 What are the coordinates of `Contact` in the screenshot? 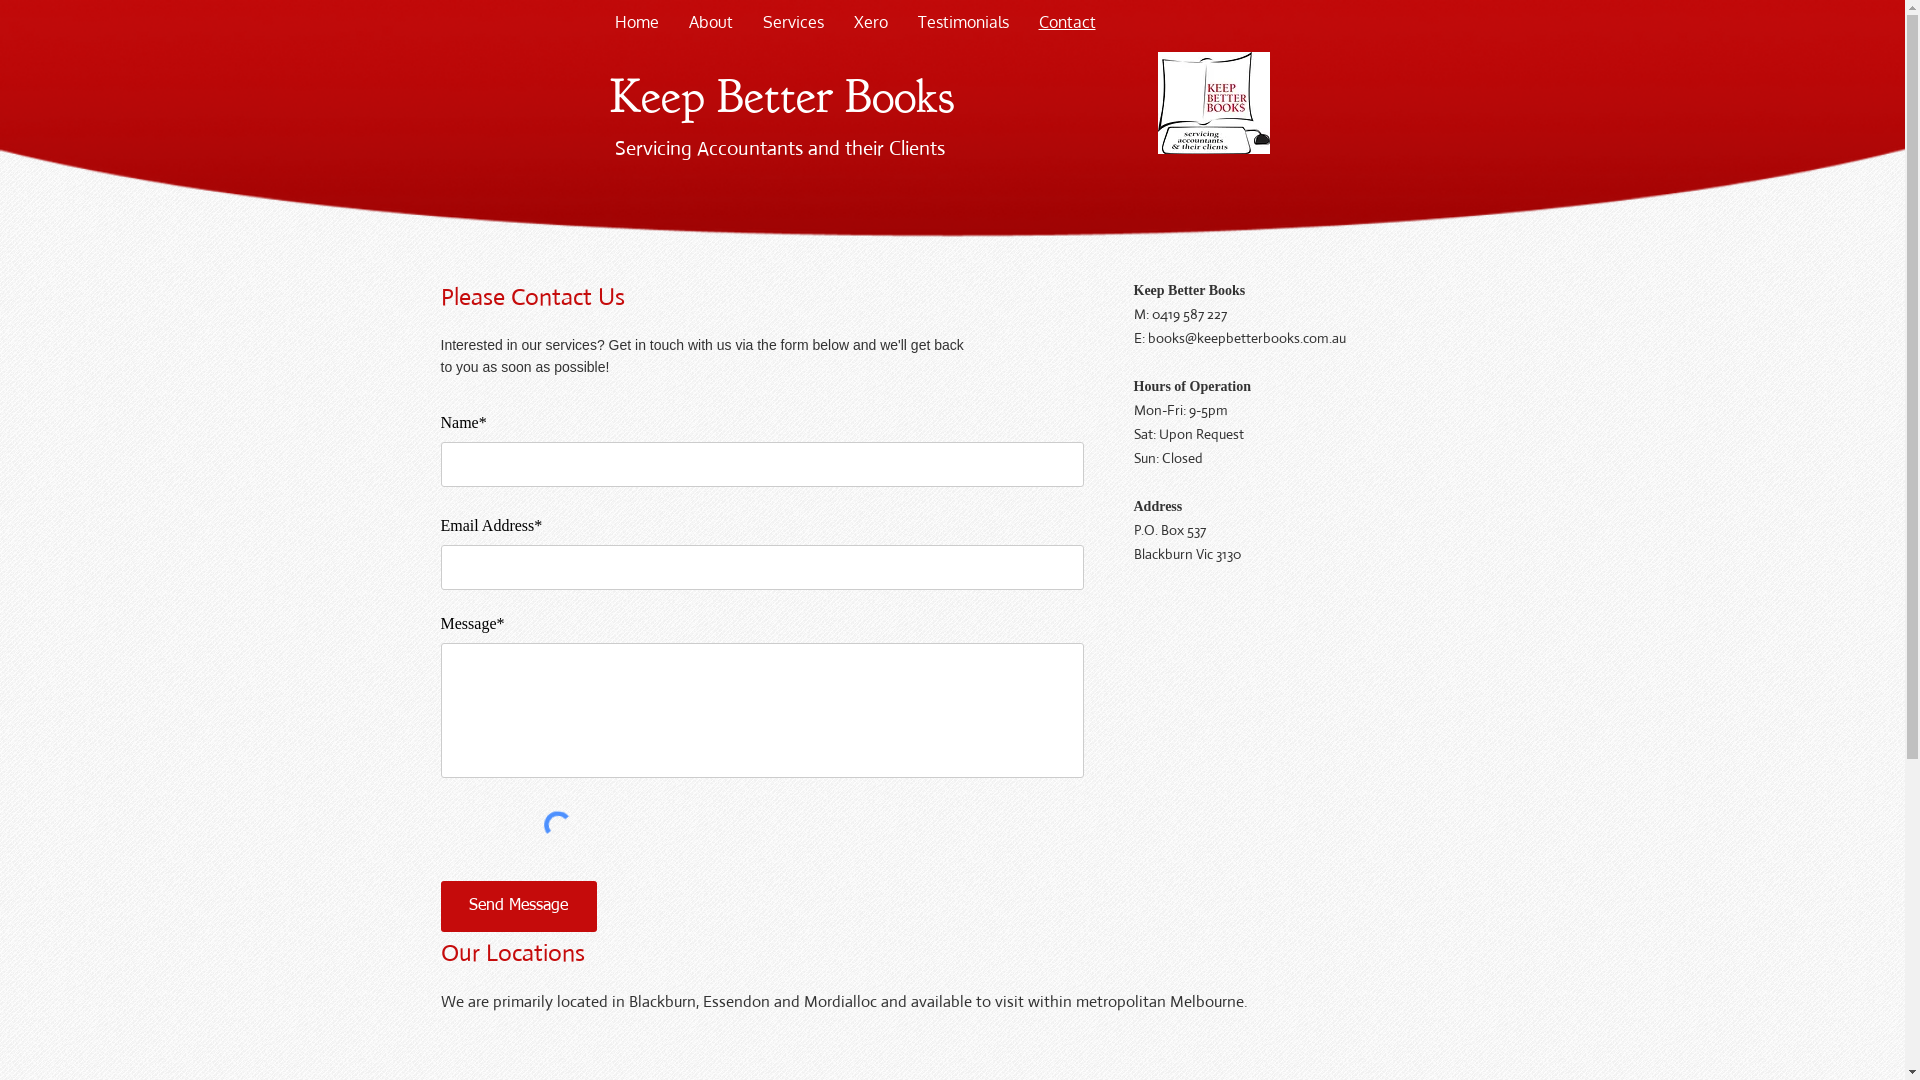 It's located at (1068, 22).